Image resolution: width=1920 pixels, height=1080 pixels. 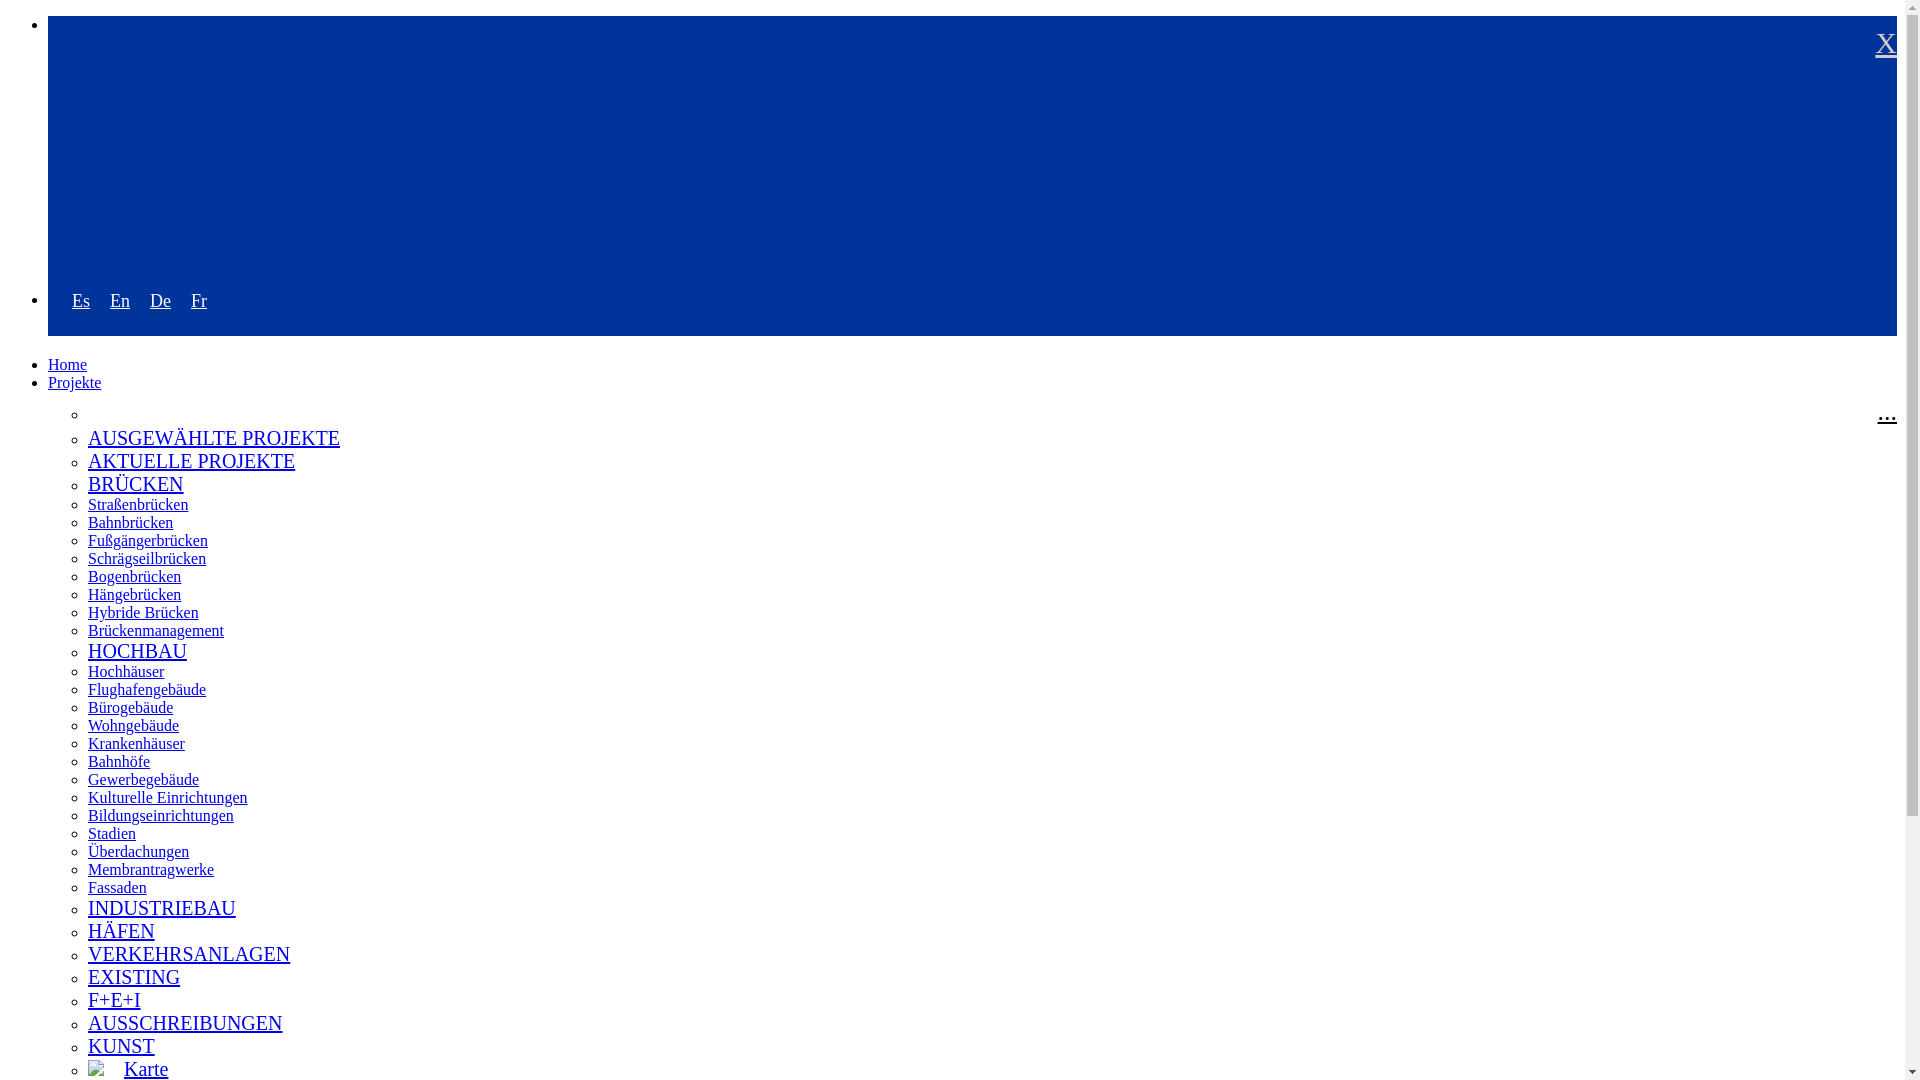 What do you see at coordinates (192, 464) in the screenshot?
I see `AKTUELLE PROJEKTE` at bounding box center [192, 464].